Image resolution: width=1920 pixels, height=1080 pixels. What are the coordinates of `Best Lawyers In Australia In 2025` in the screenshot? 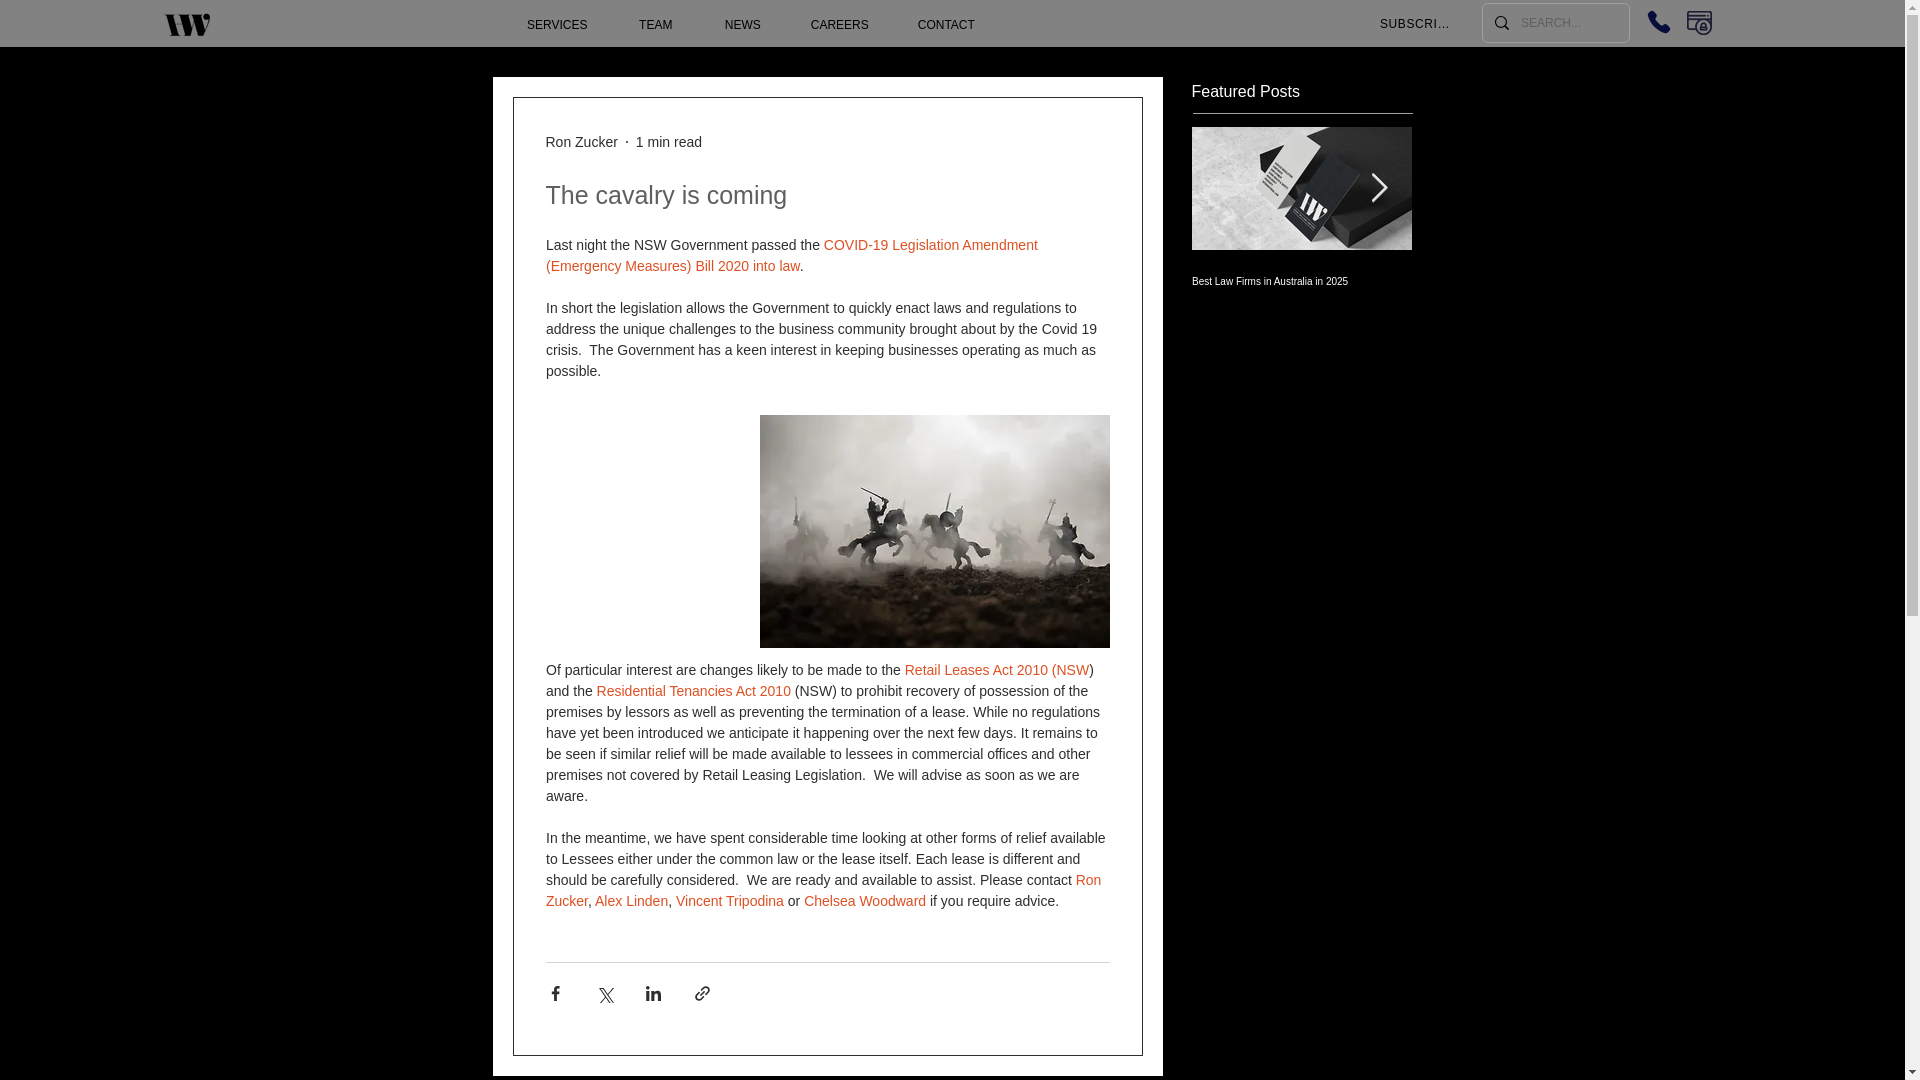 It's located at (1522, 282).